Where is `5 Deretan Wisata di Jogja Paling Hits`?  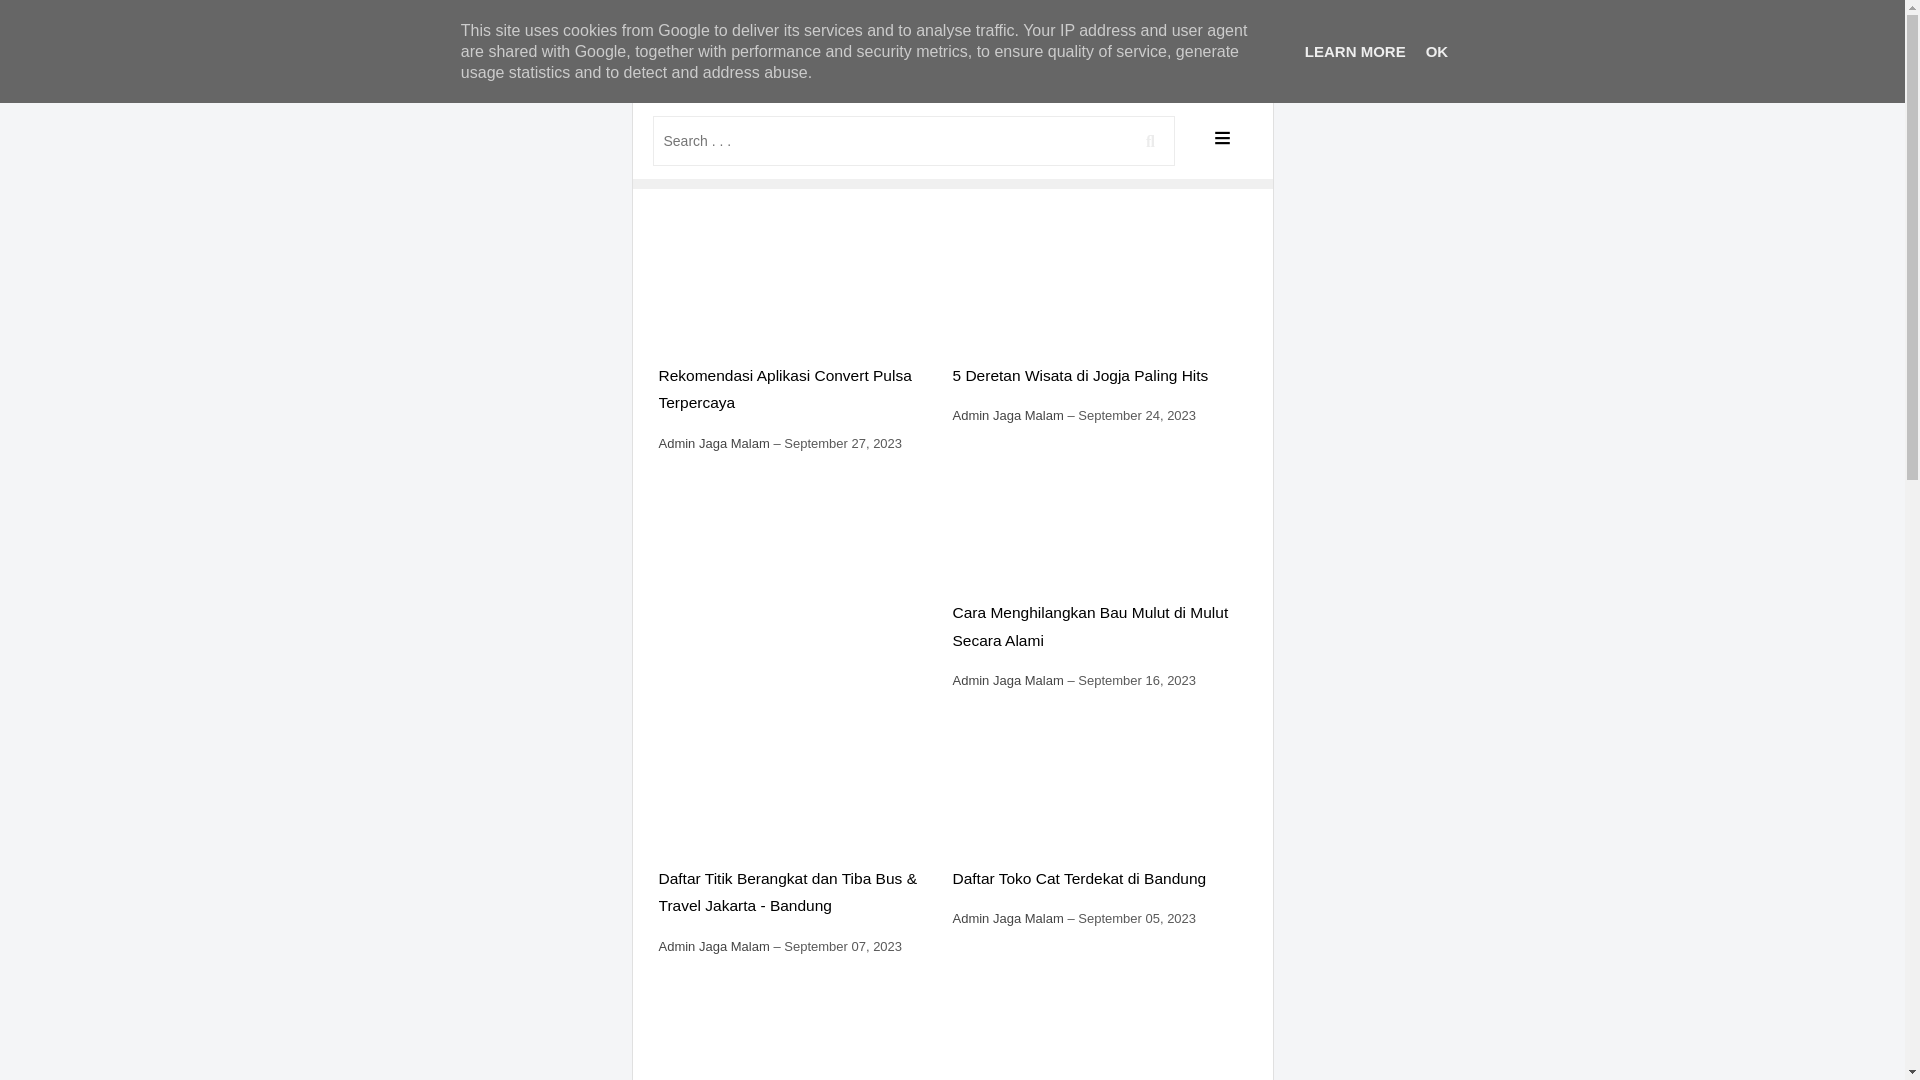 5 Deretan Wisata di Jogja Paling Hits is located at coordinates (1096, 289).